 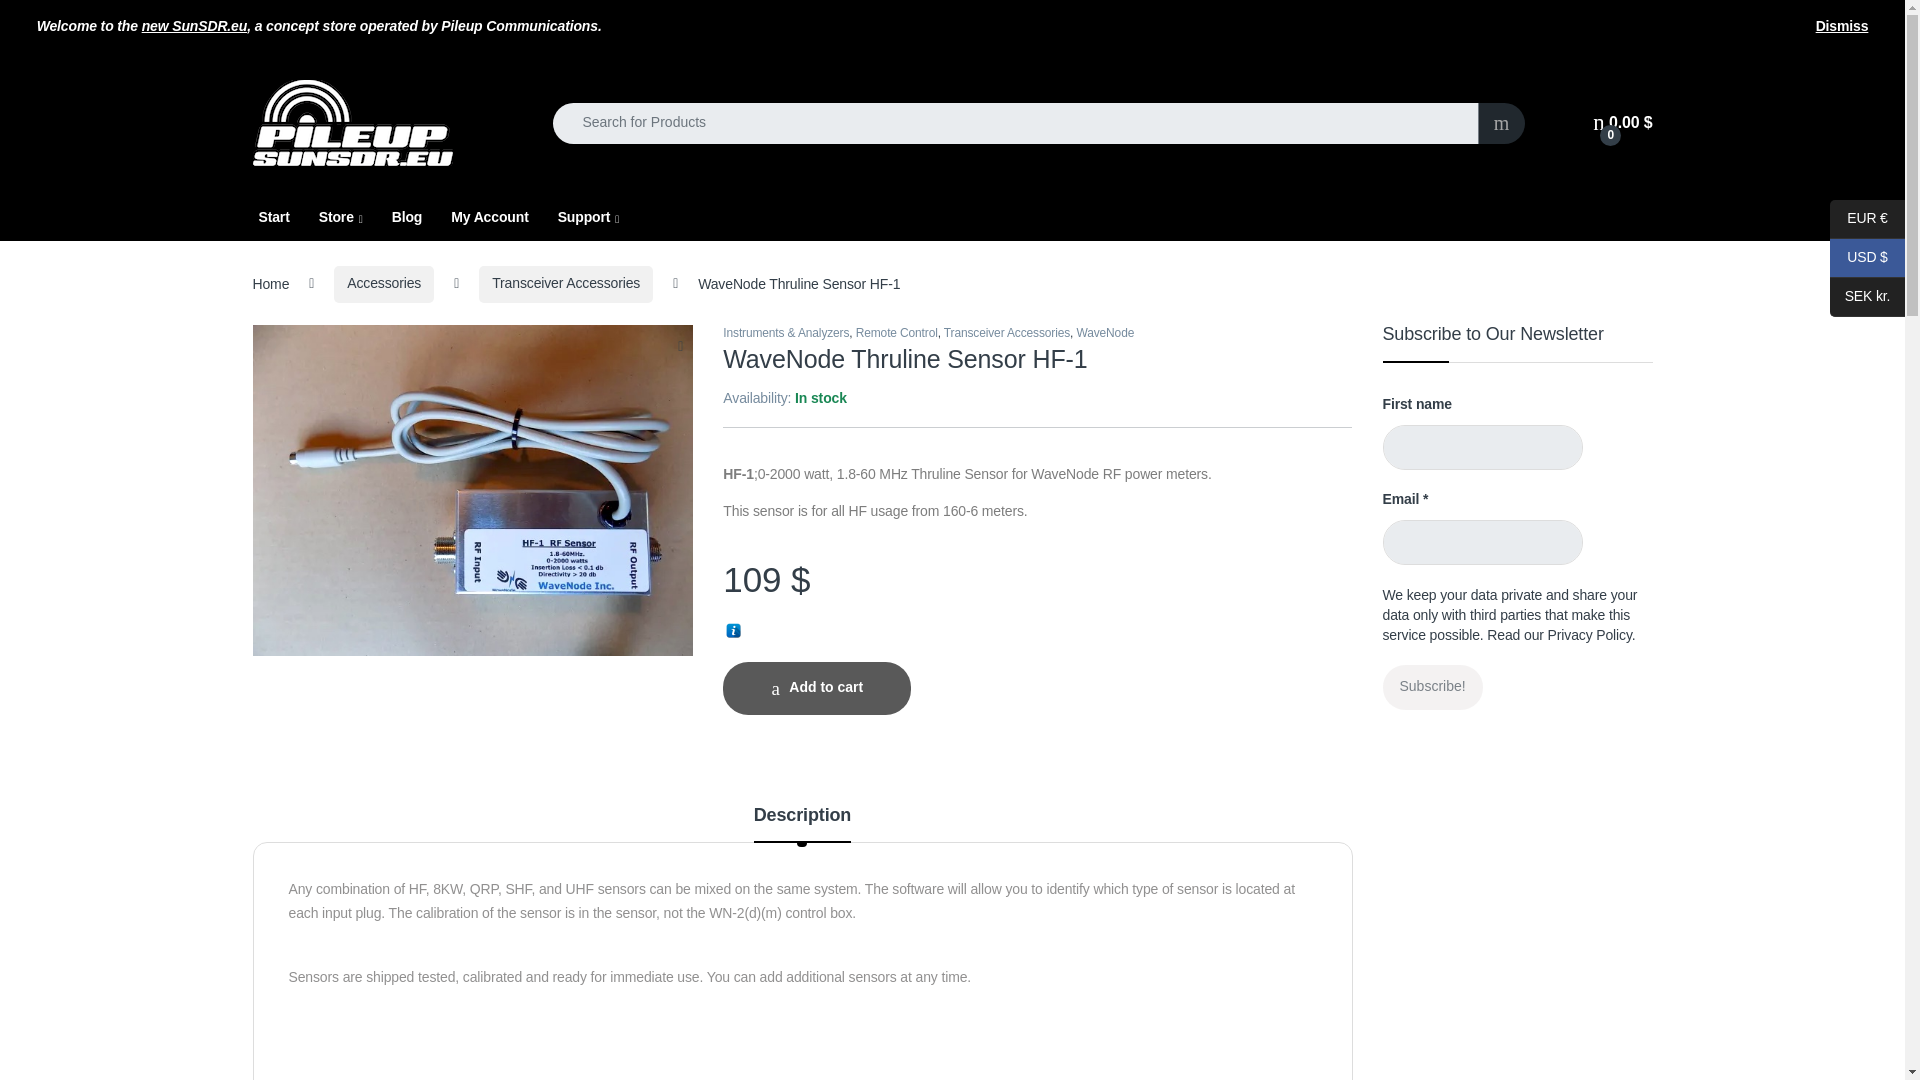 I want to click on Store, so click(x=340, y=218).